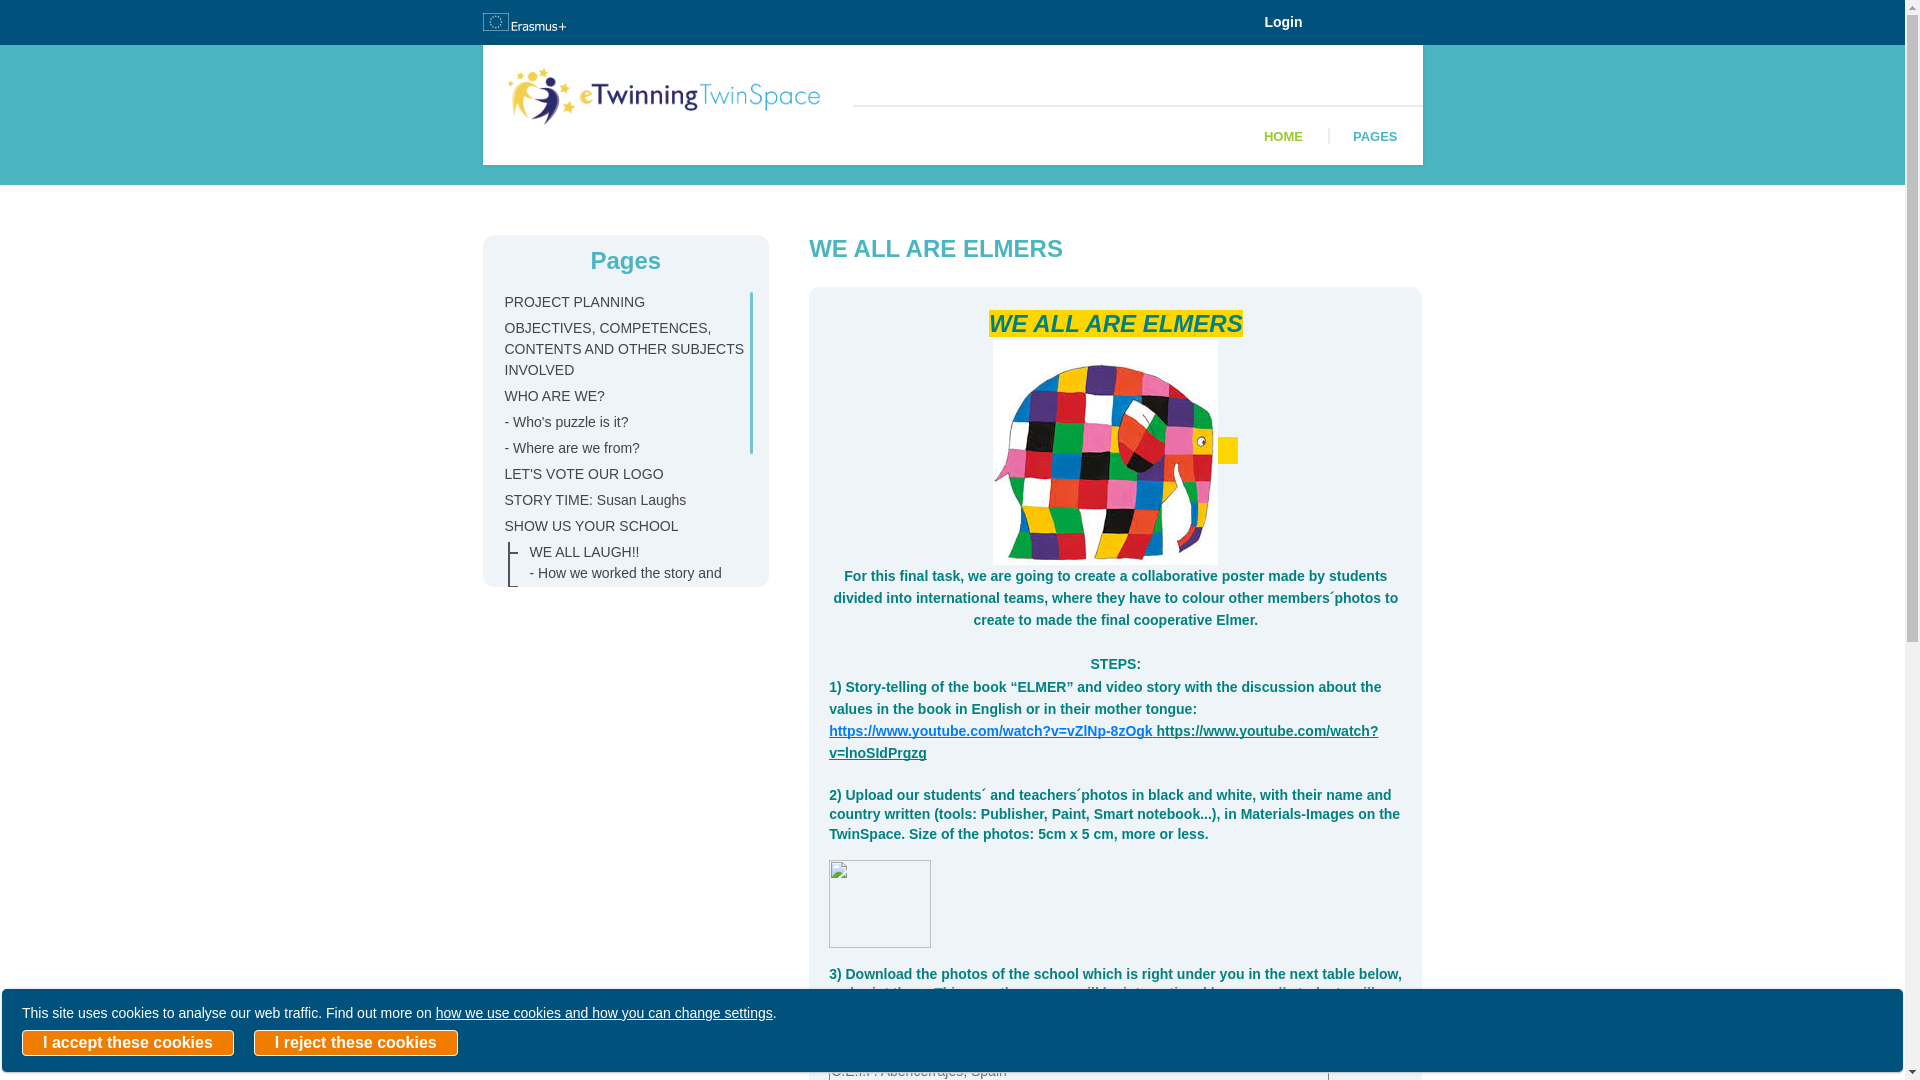 This screenshot has width=1920, height=1080. I want to click on I accept these cookies, so click(128, 1043).